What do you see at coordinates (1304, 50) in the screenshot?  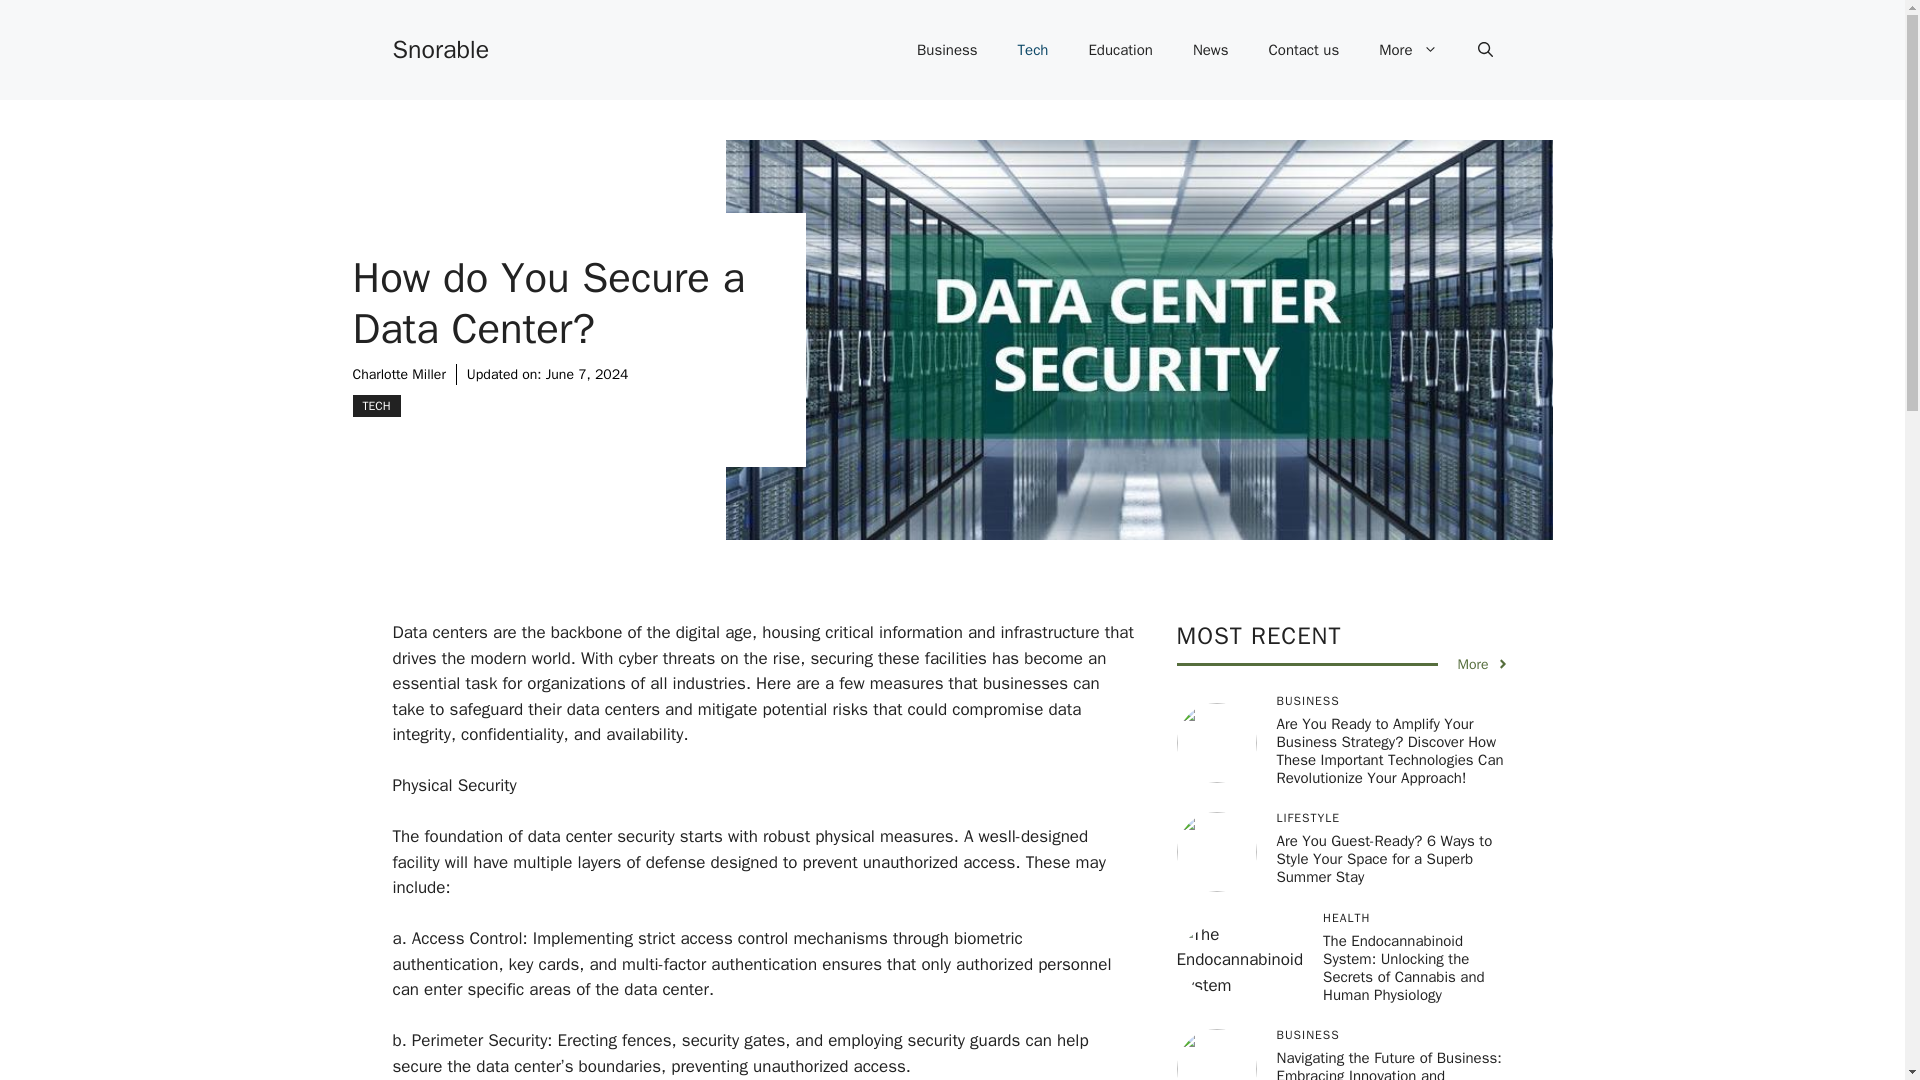 I see `Contact us` at bounding box center [1304, 50].